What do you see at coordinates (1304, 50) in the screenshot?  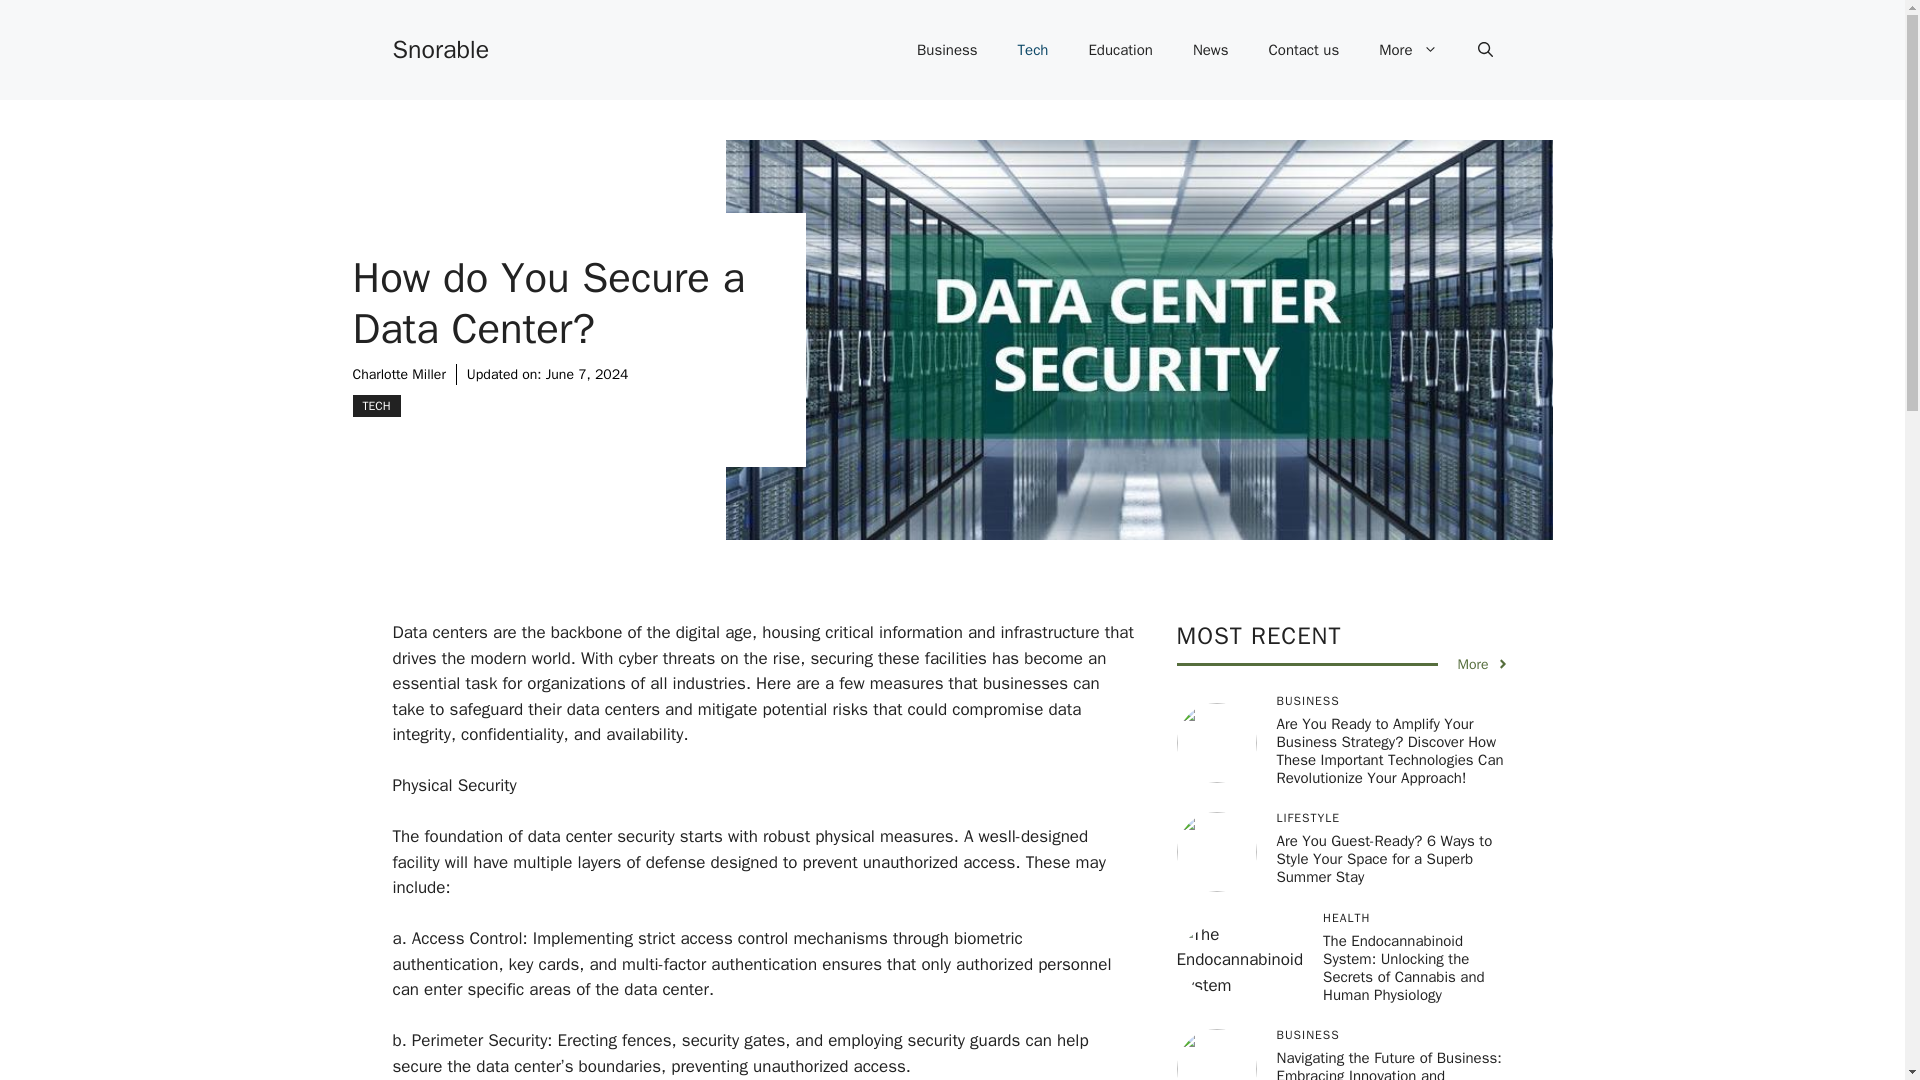 I see `Contact us` at bounding box center [1304, 50].